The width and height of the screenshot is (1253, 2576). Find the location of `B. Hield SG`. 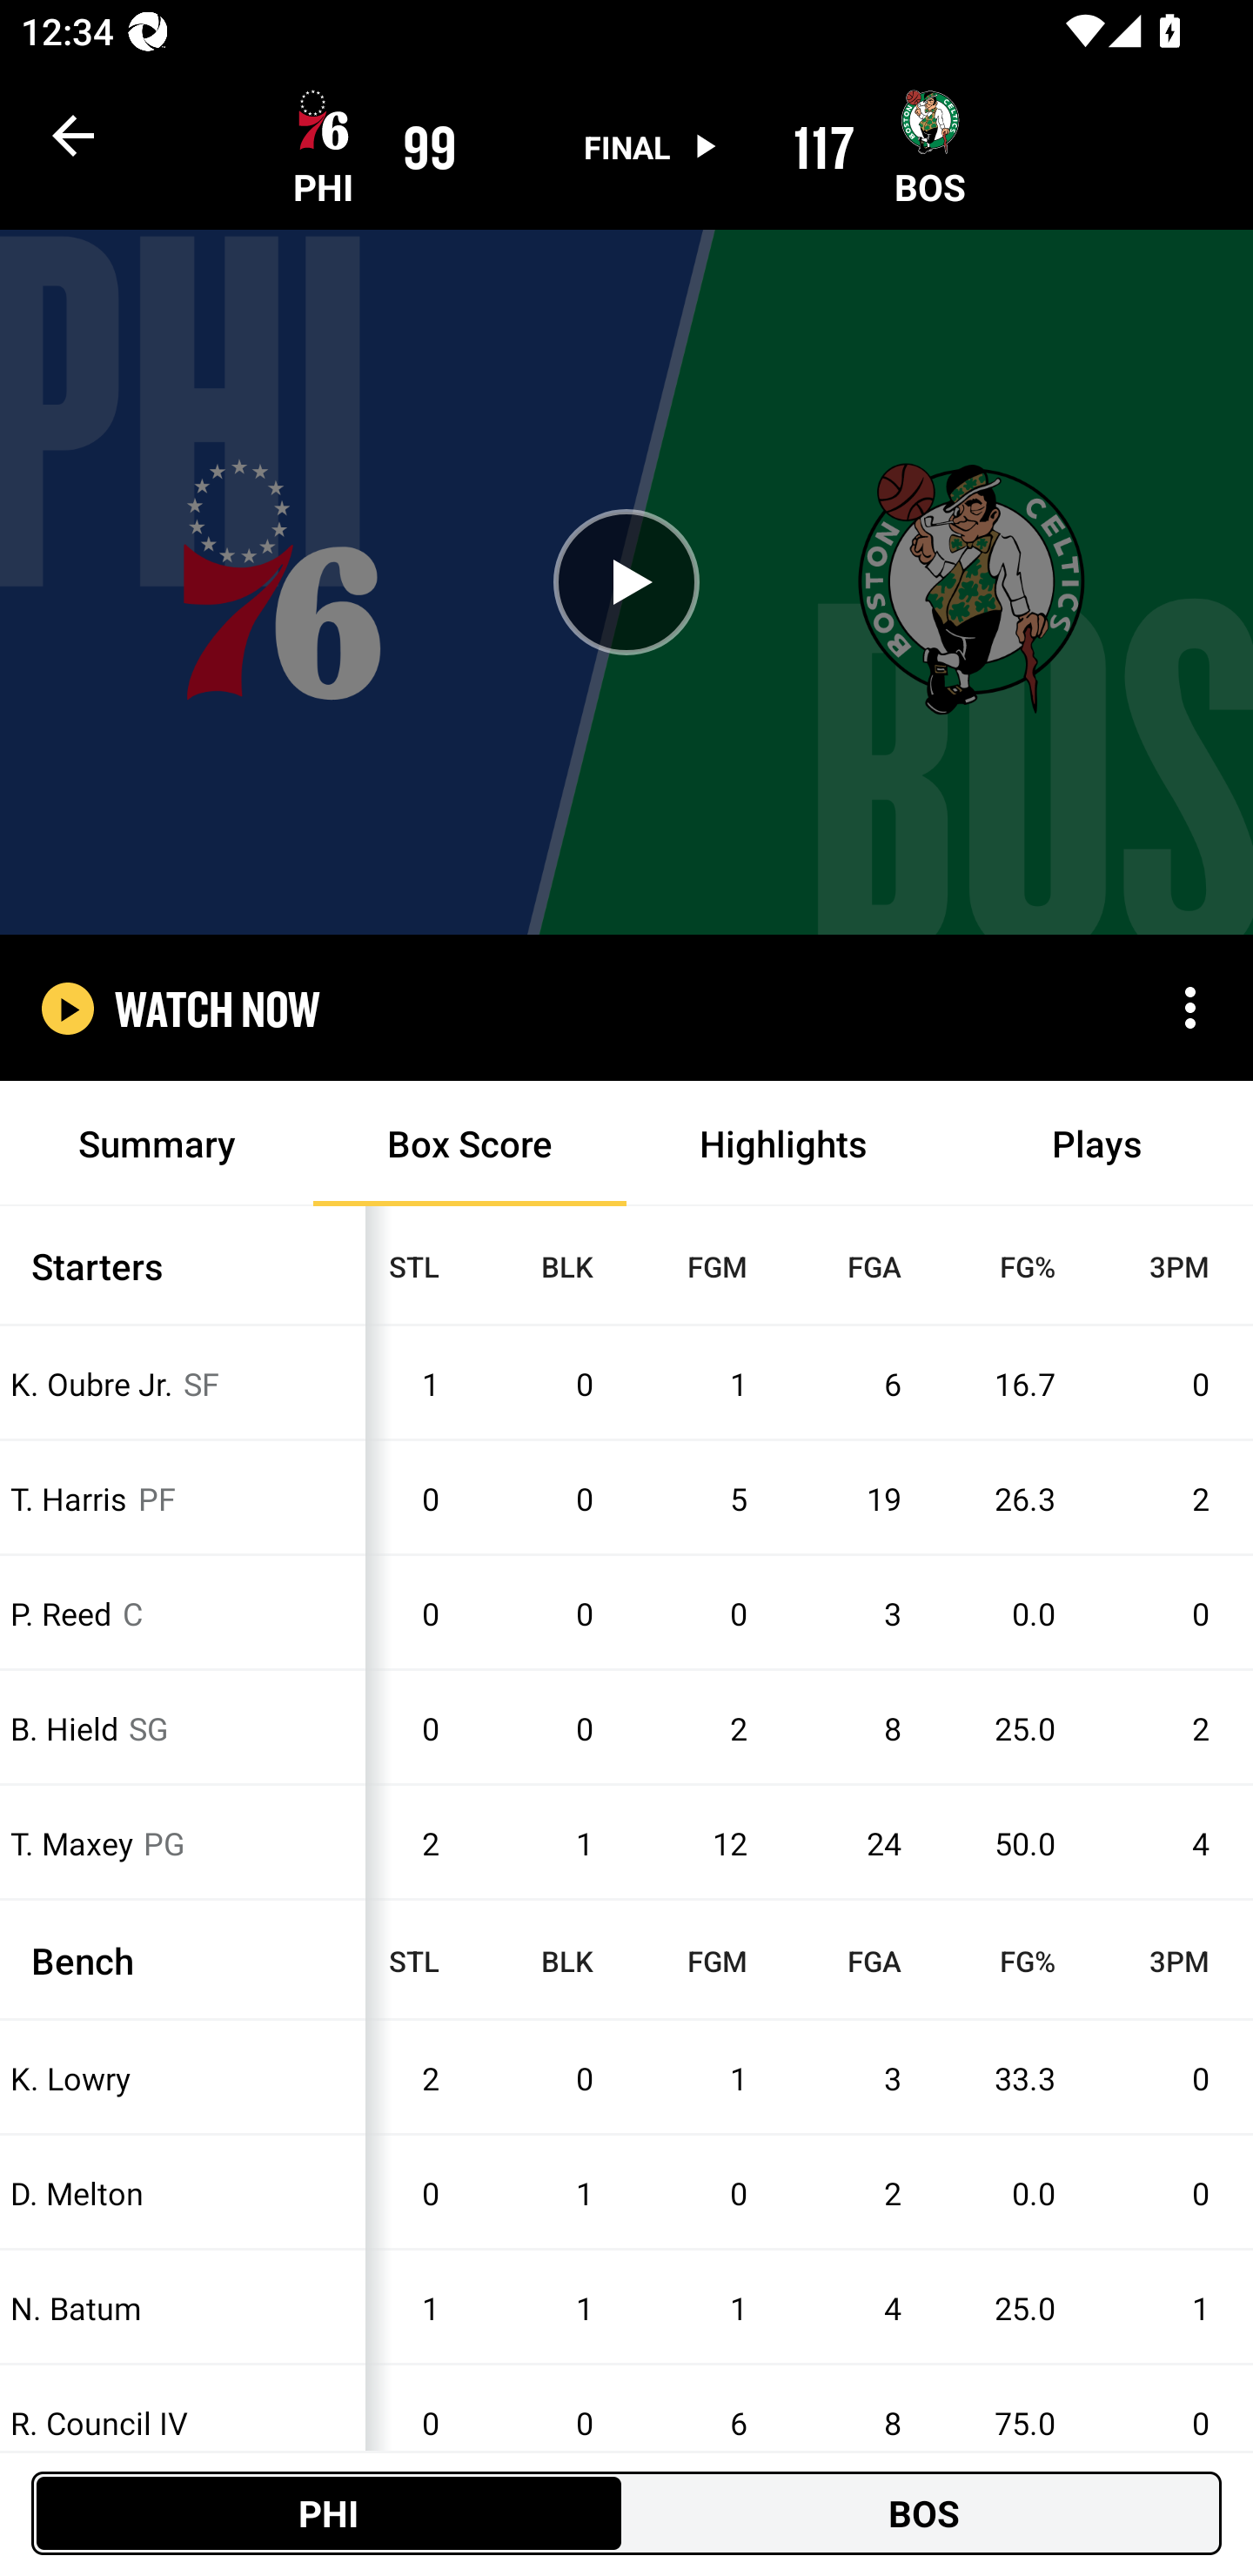

B. Hield SG is located at coordinates (183, 1728).